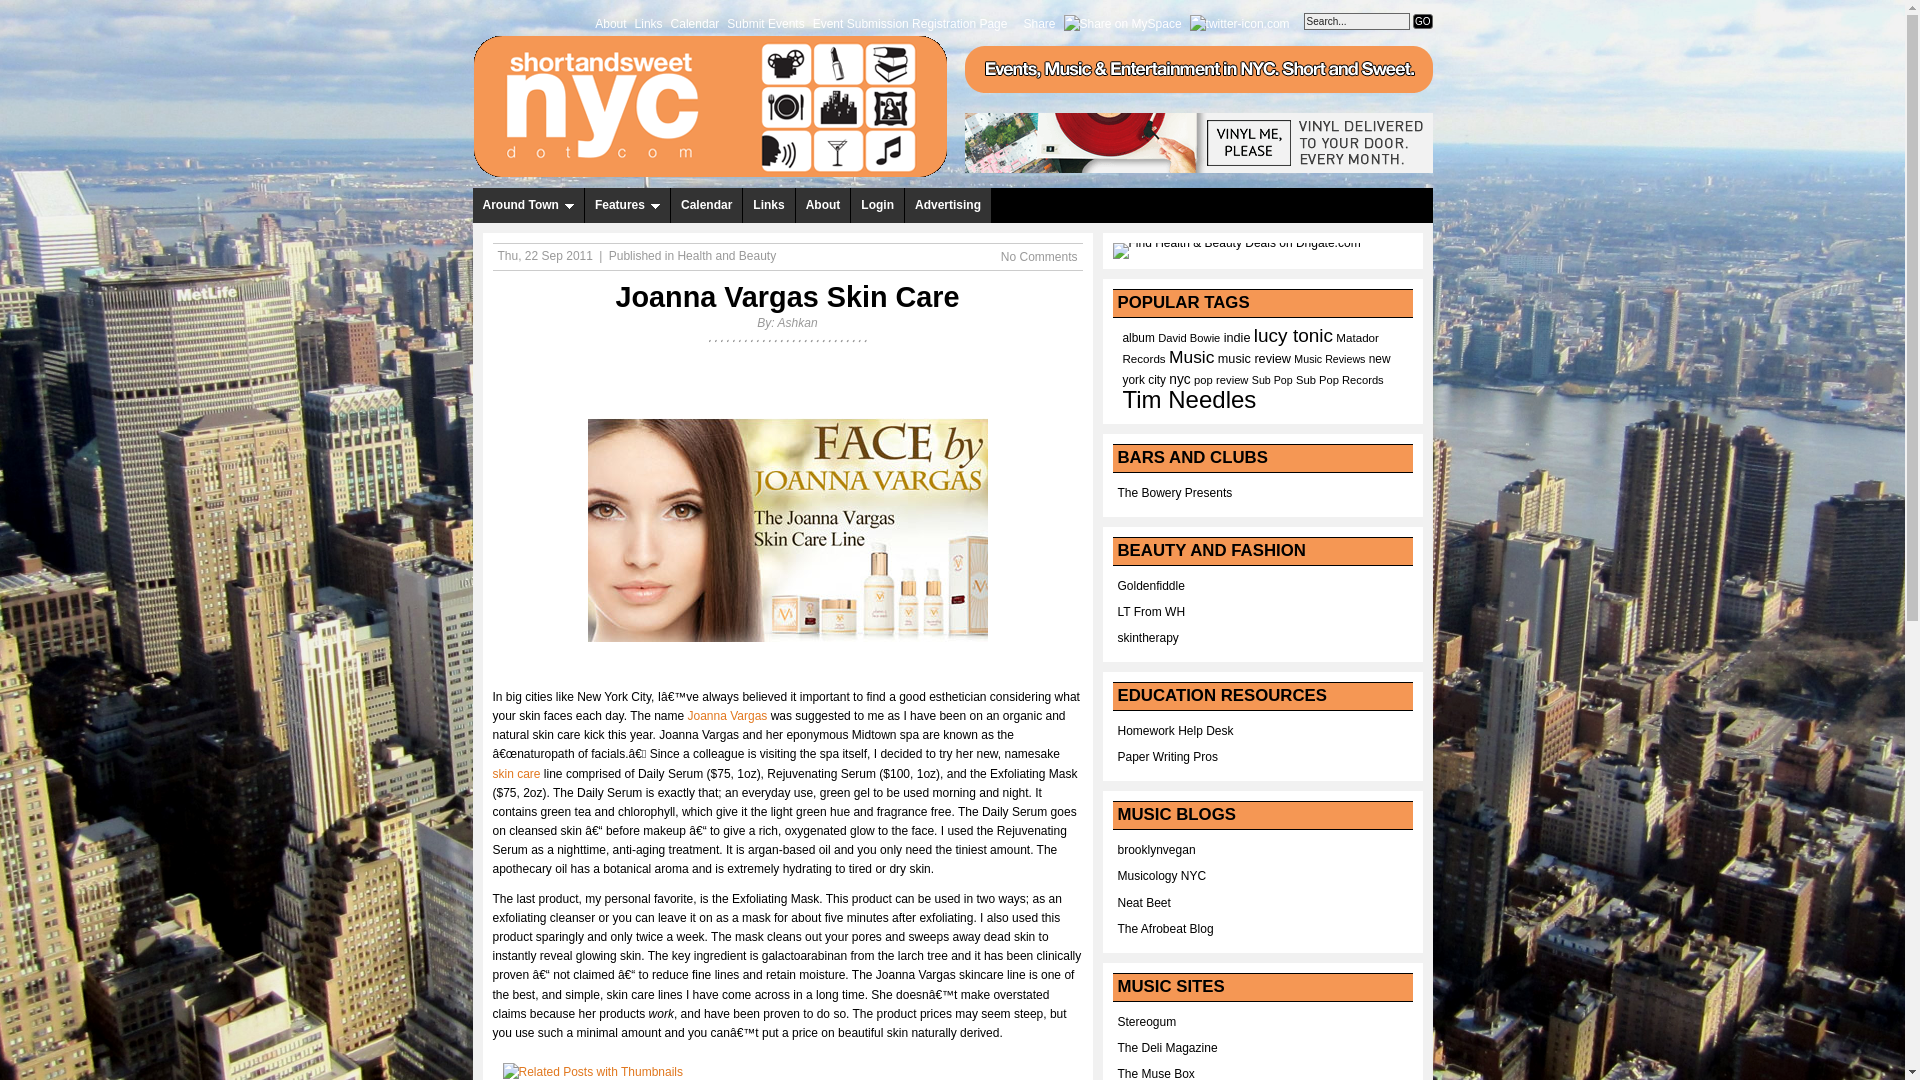 The height and width of the screenshot is (1080, 1920). What do you see at coordinates (610, 22) in the screenshot?
I see `About` at bounding box center [610, 22].